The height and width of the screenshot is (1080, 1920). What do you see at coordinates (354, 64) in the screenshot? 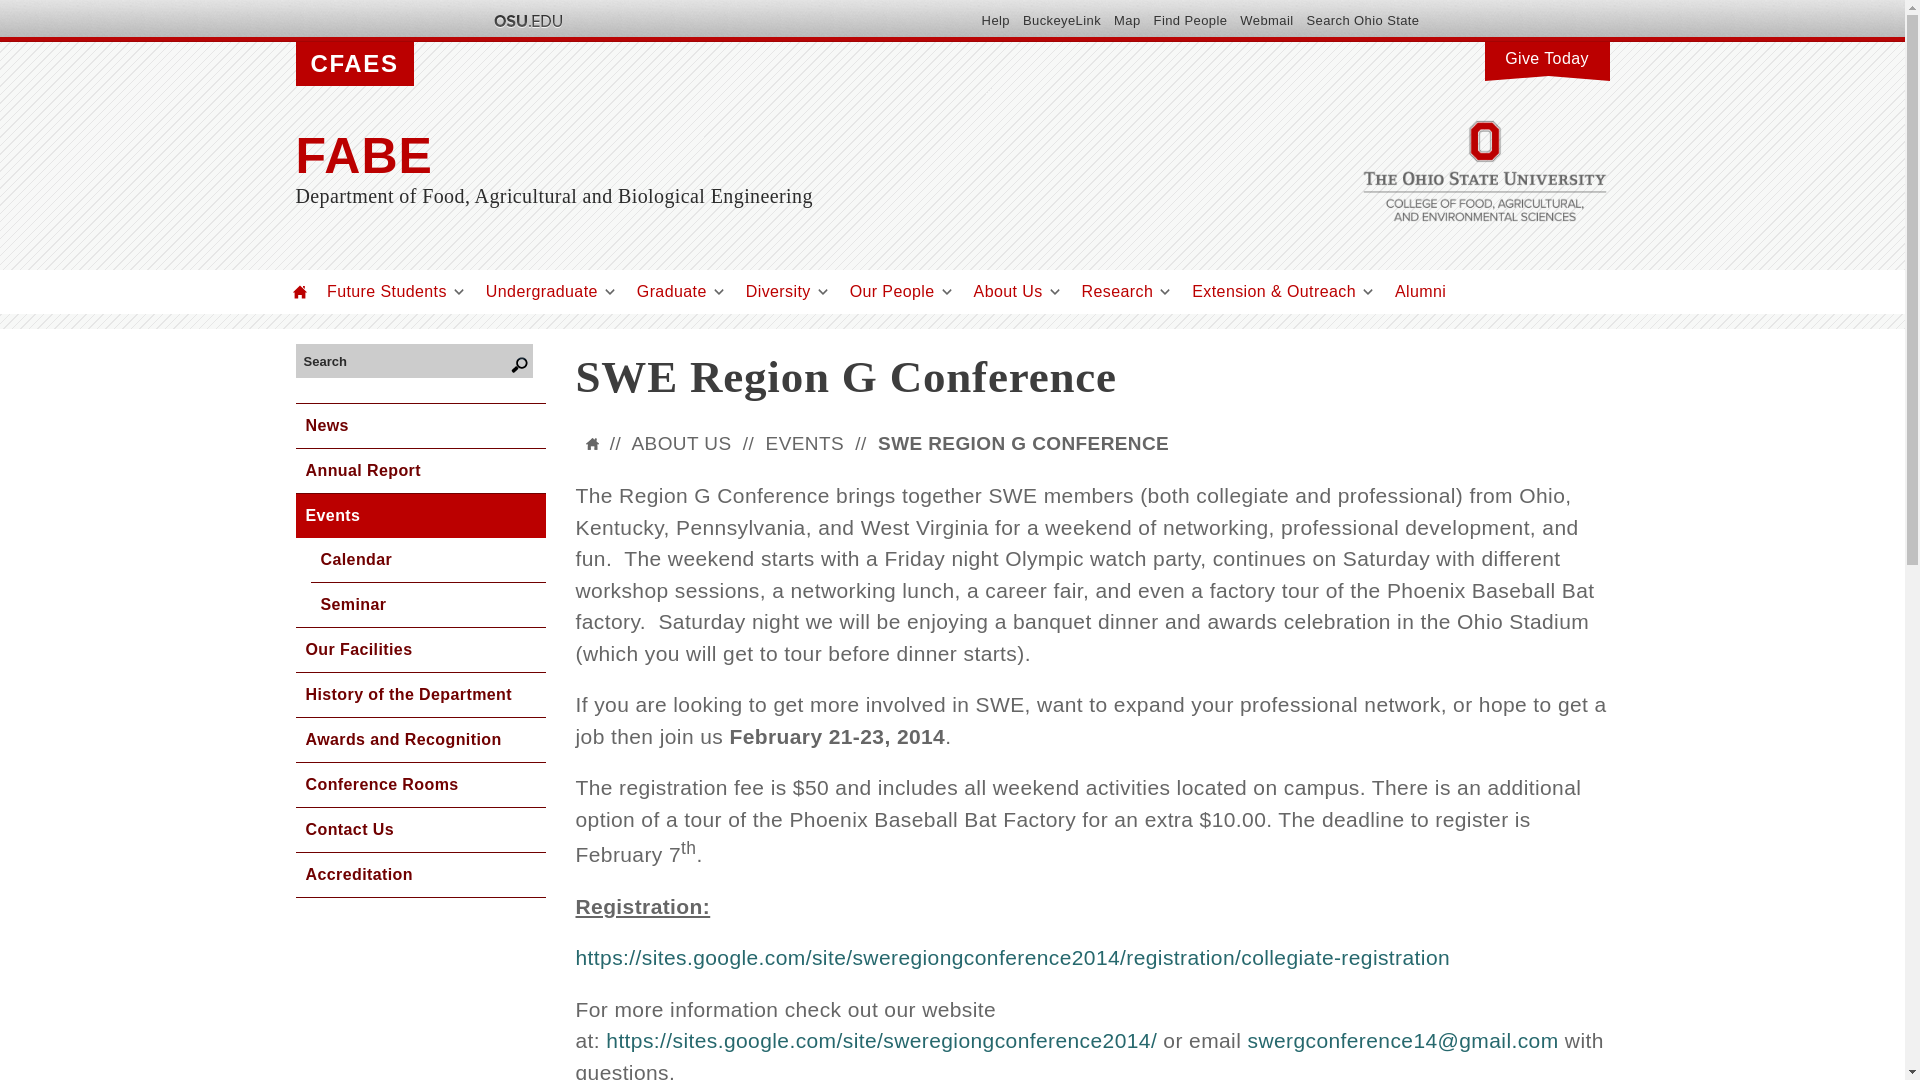
I see `CFAES` at bounding box center [354, 64].